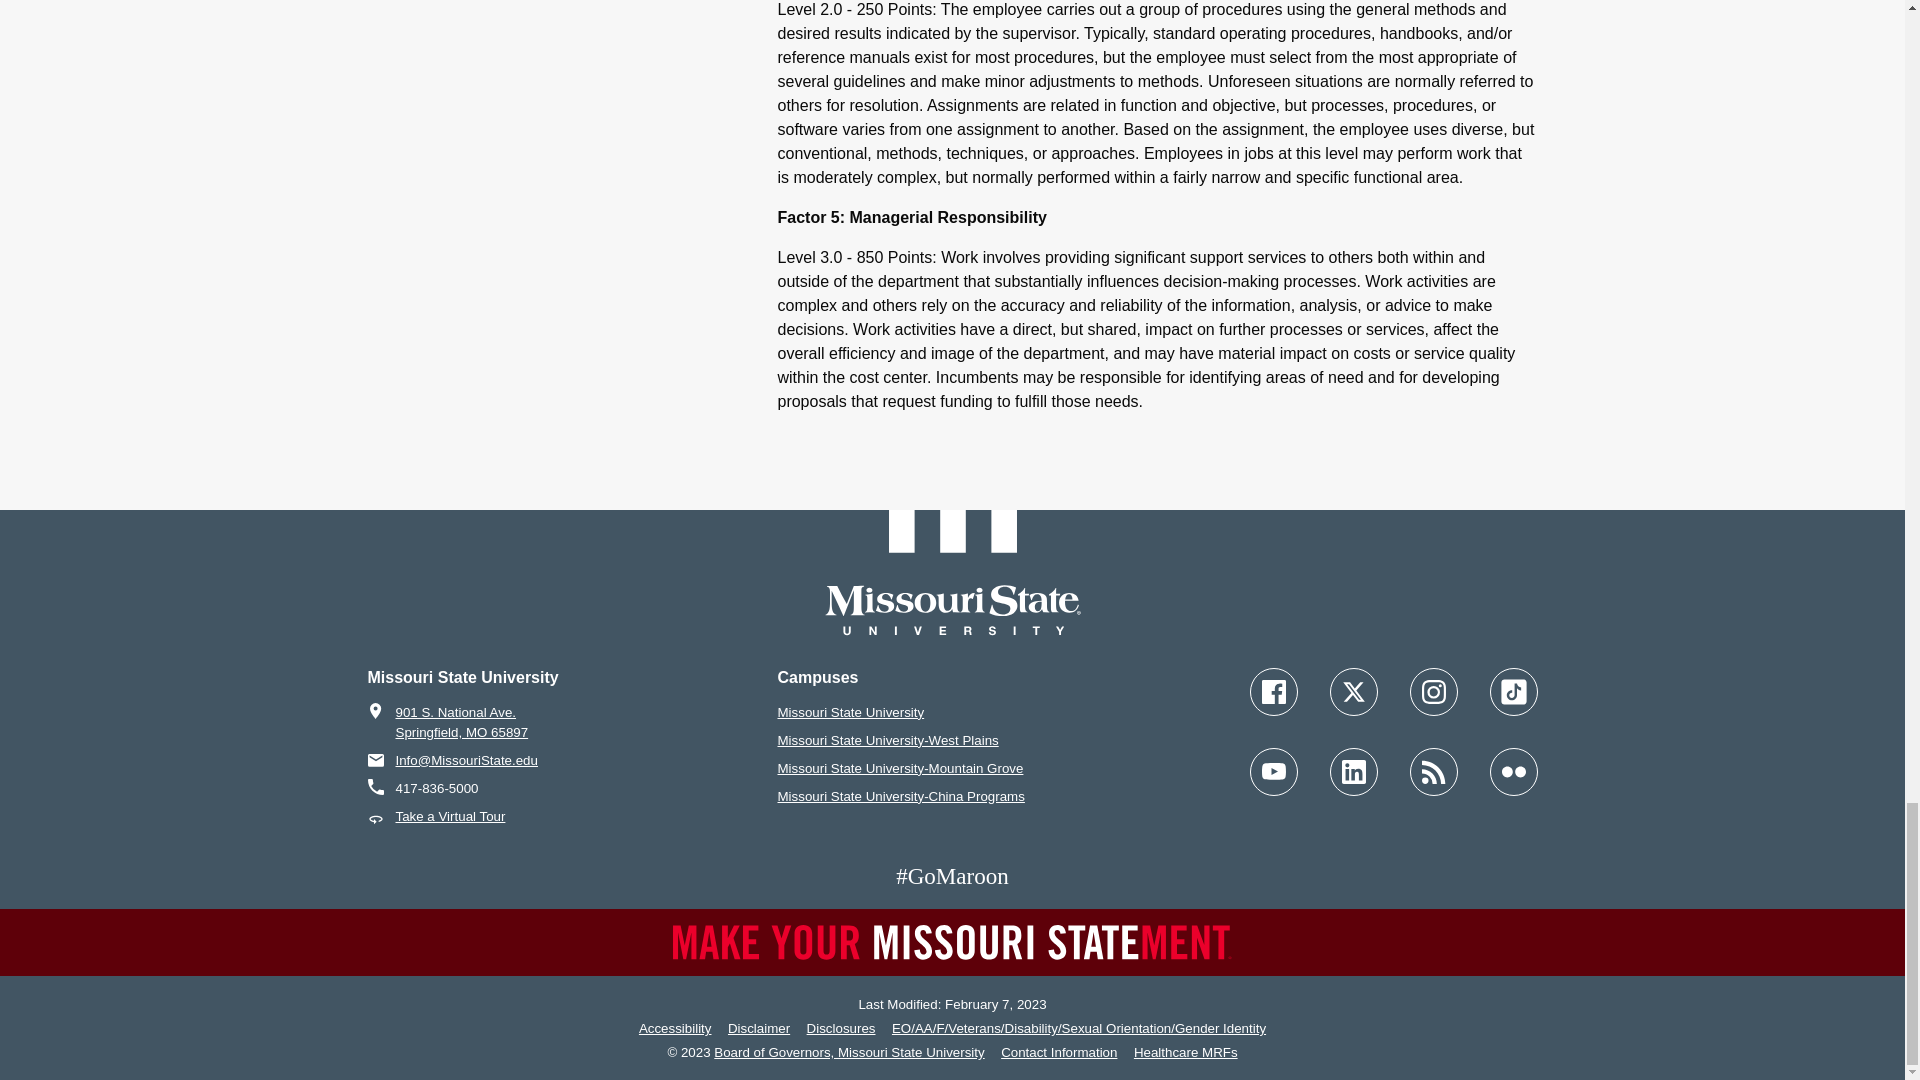 Image resolution: width=1920 pixels, height=1080 pixels. Describe the element at coordinates (1354, 770) in the screenshot. I see `Follow Missouri State on LinkedIn` at that location.